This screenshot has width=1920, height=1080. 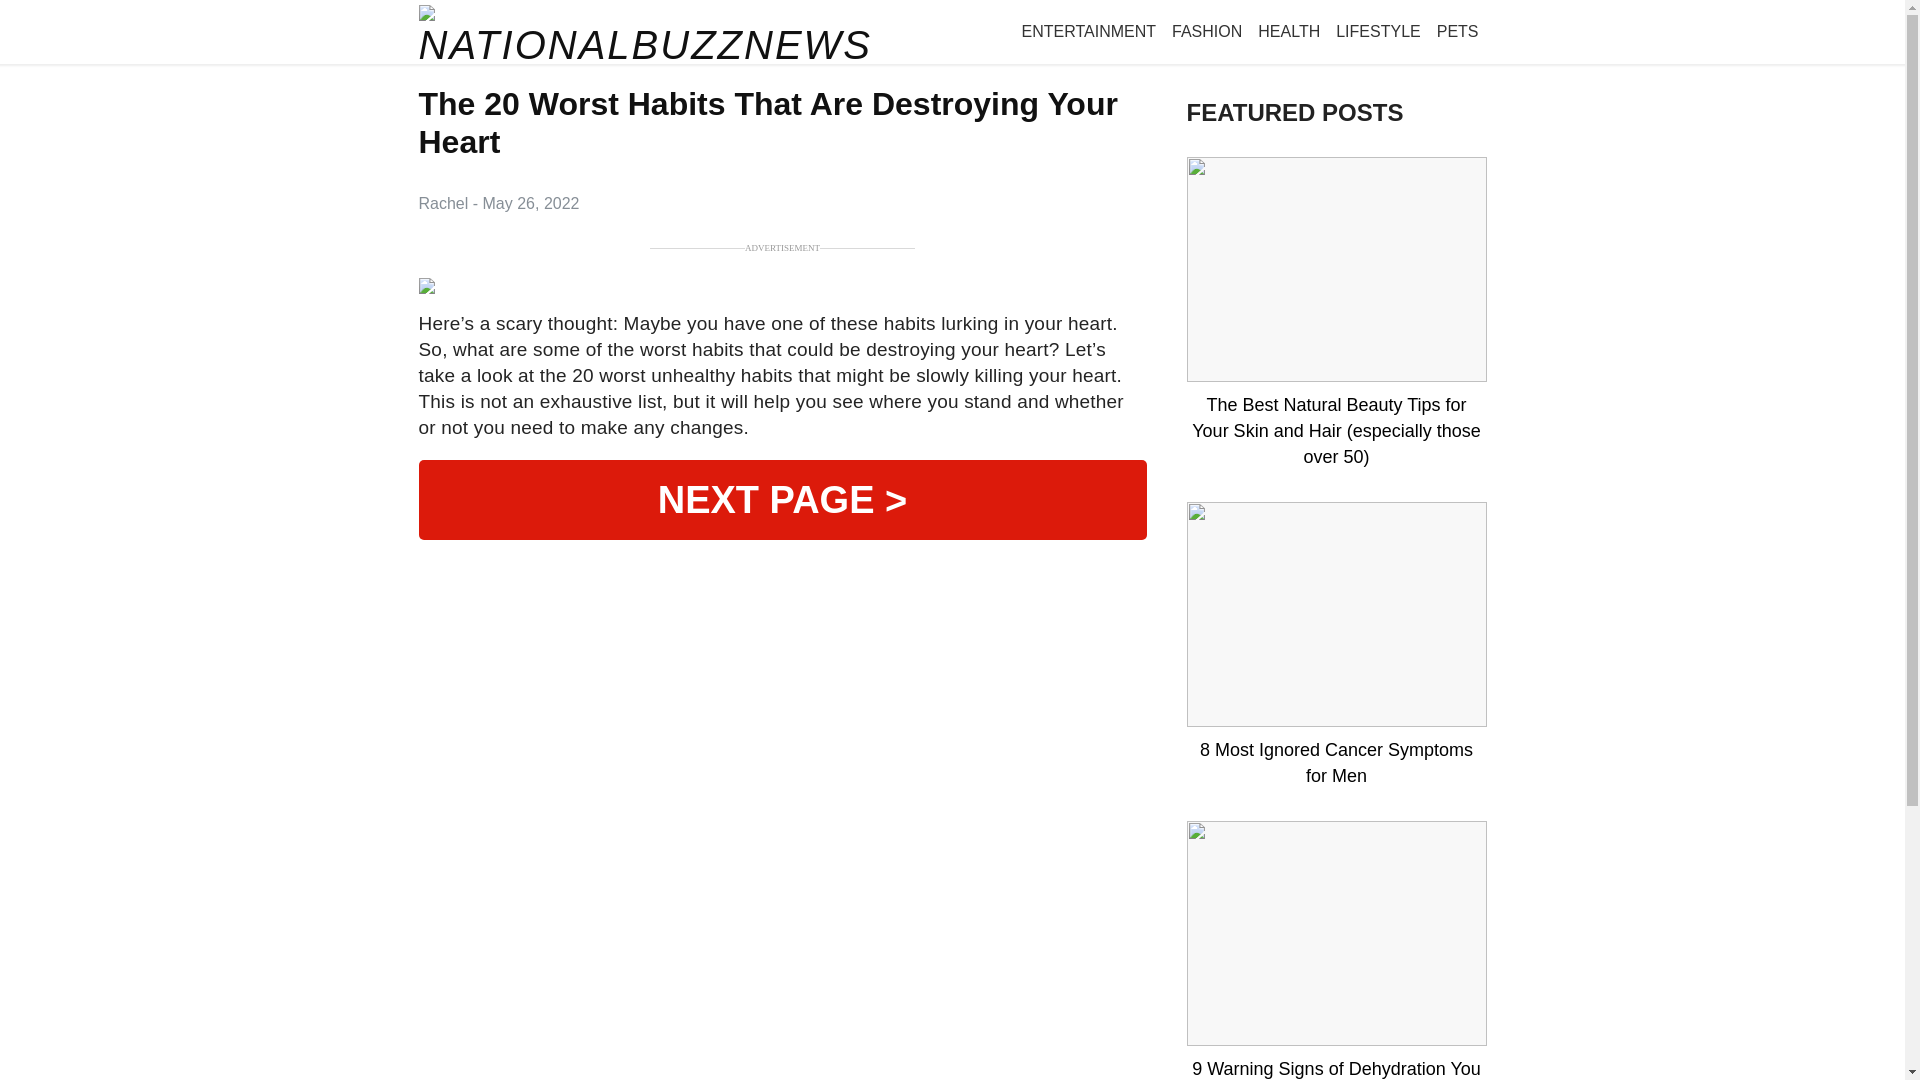 I want to click on FASHION, so click(x=1206, y=32).